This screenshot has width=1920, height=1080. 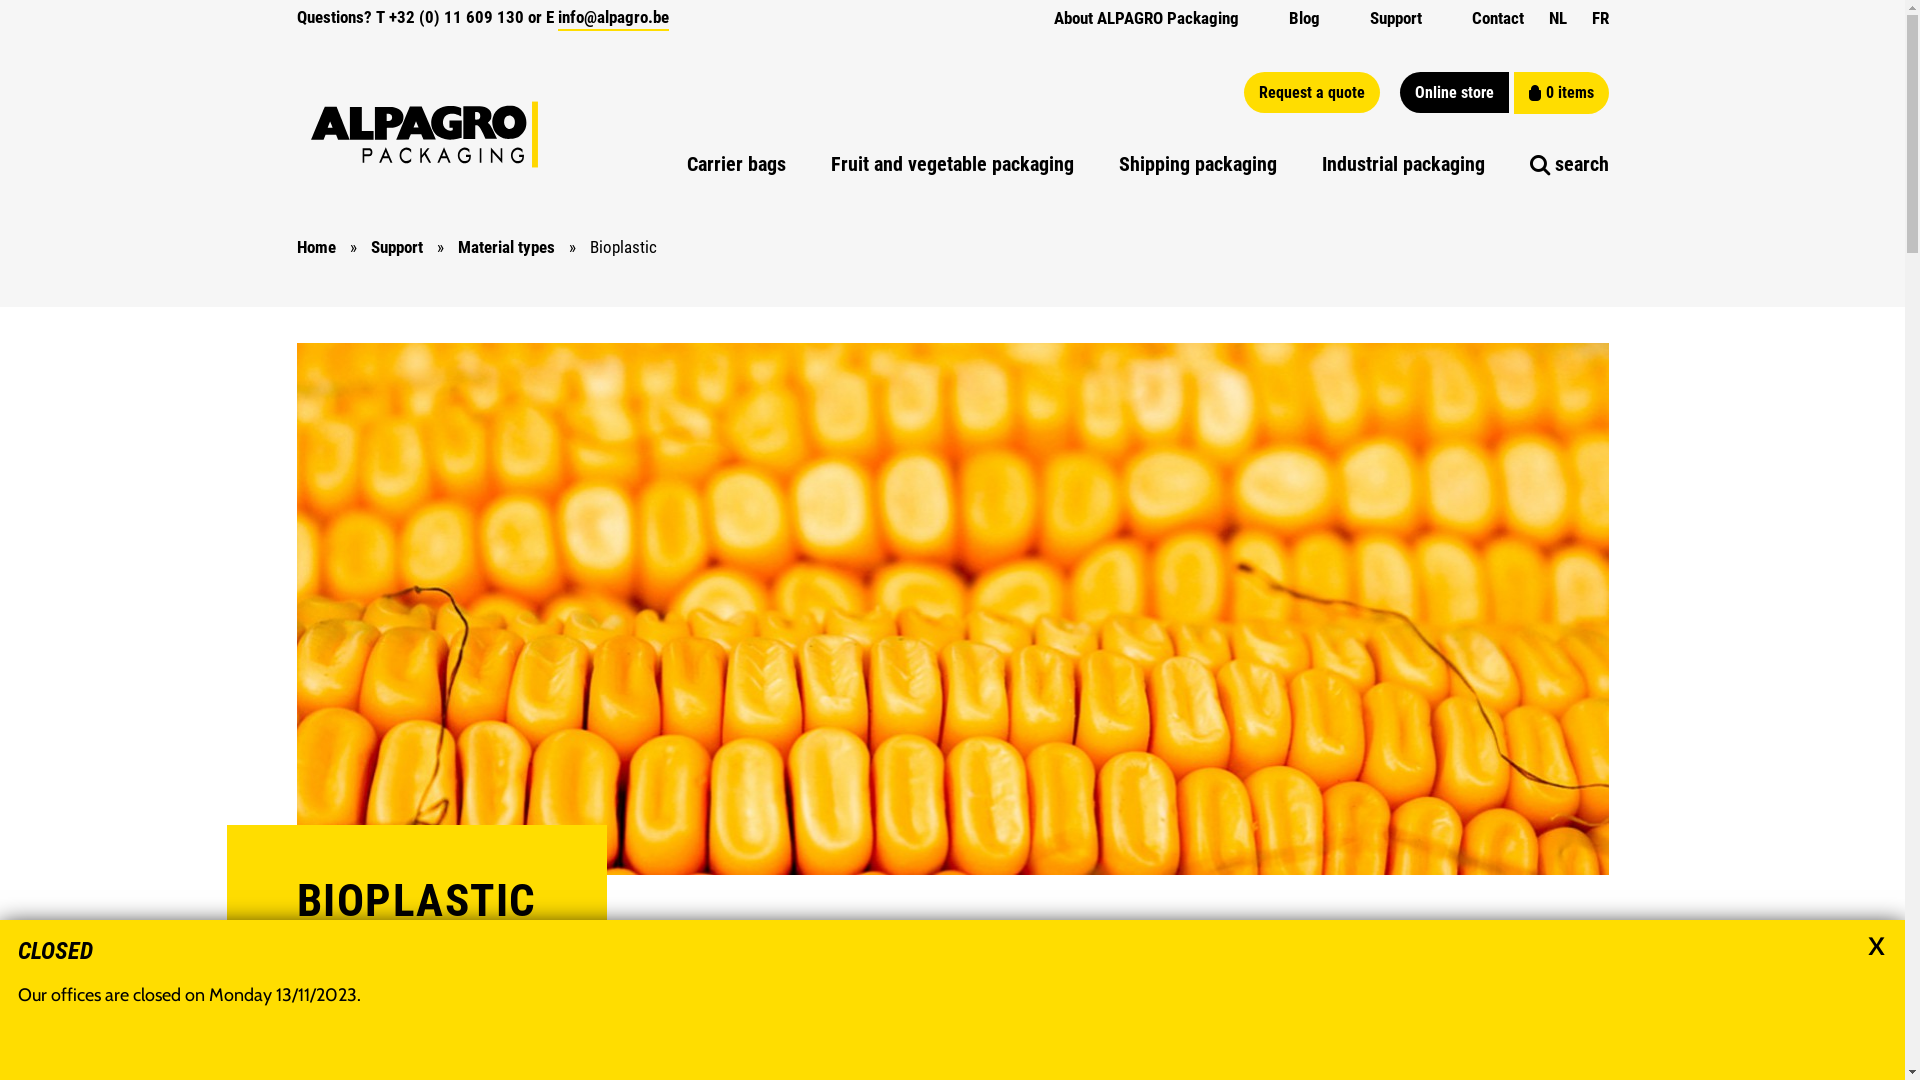 I want to click on Home, so click(x=316, y=247).